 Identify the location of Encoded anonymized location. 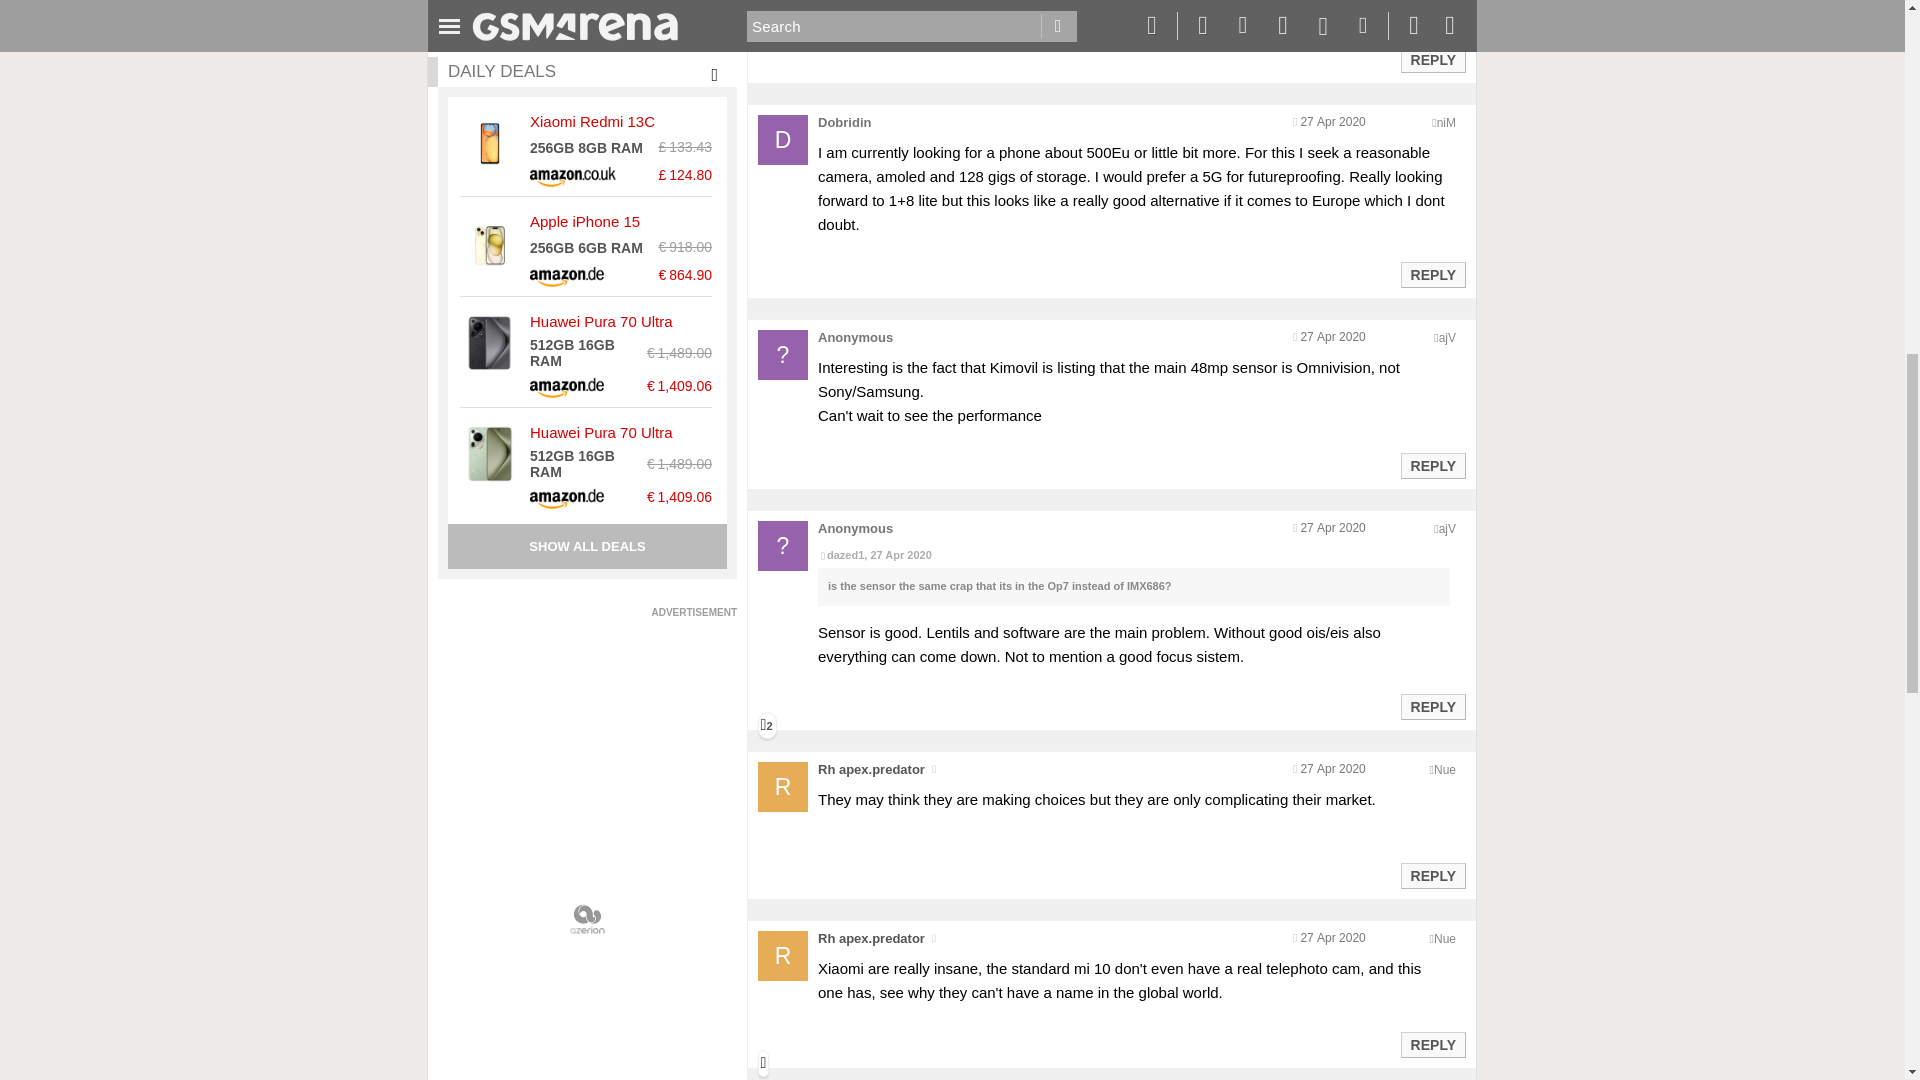
(1444, 769).